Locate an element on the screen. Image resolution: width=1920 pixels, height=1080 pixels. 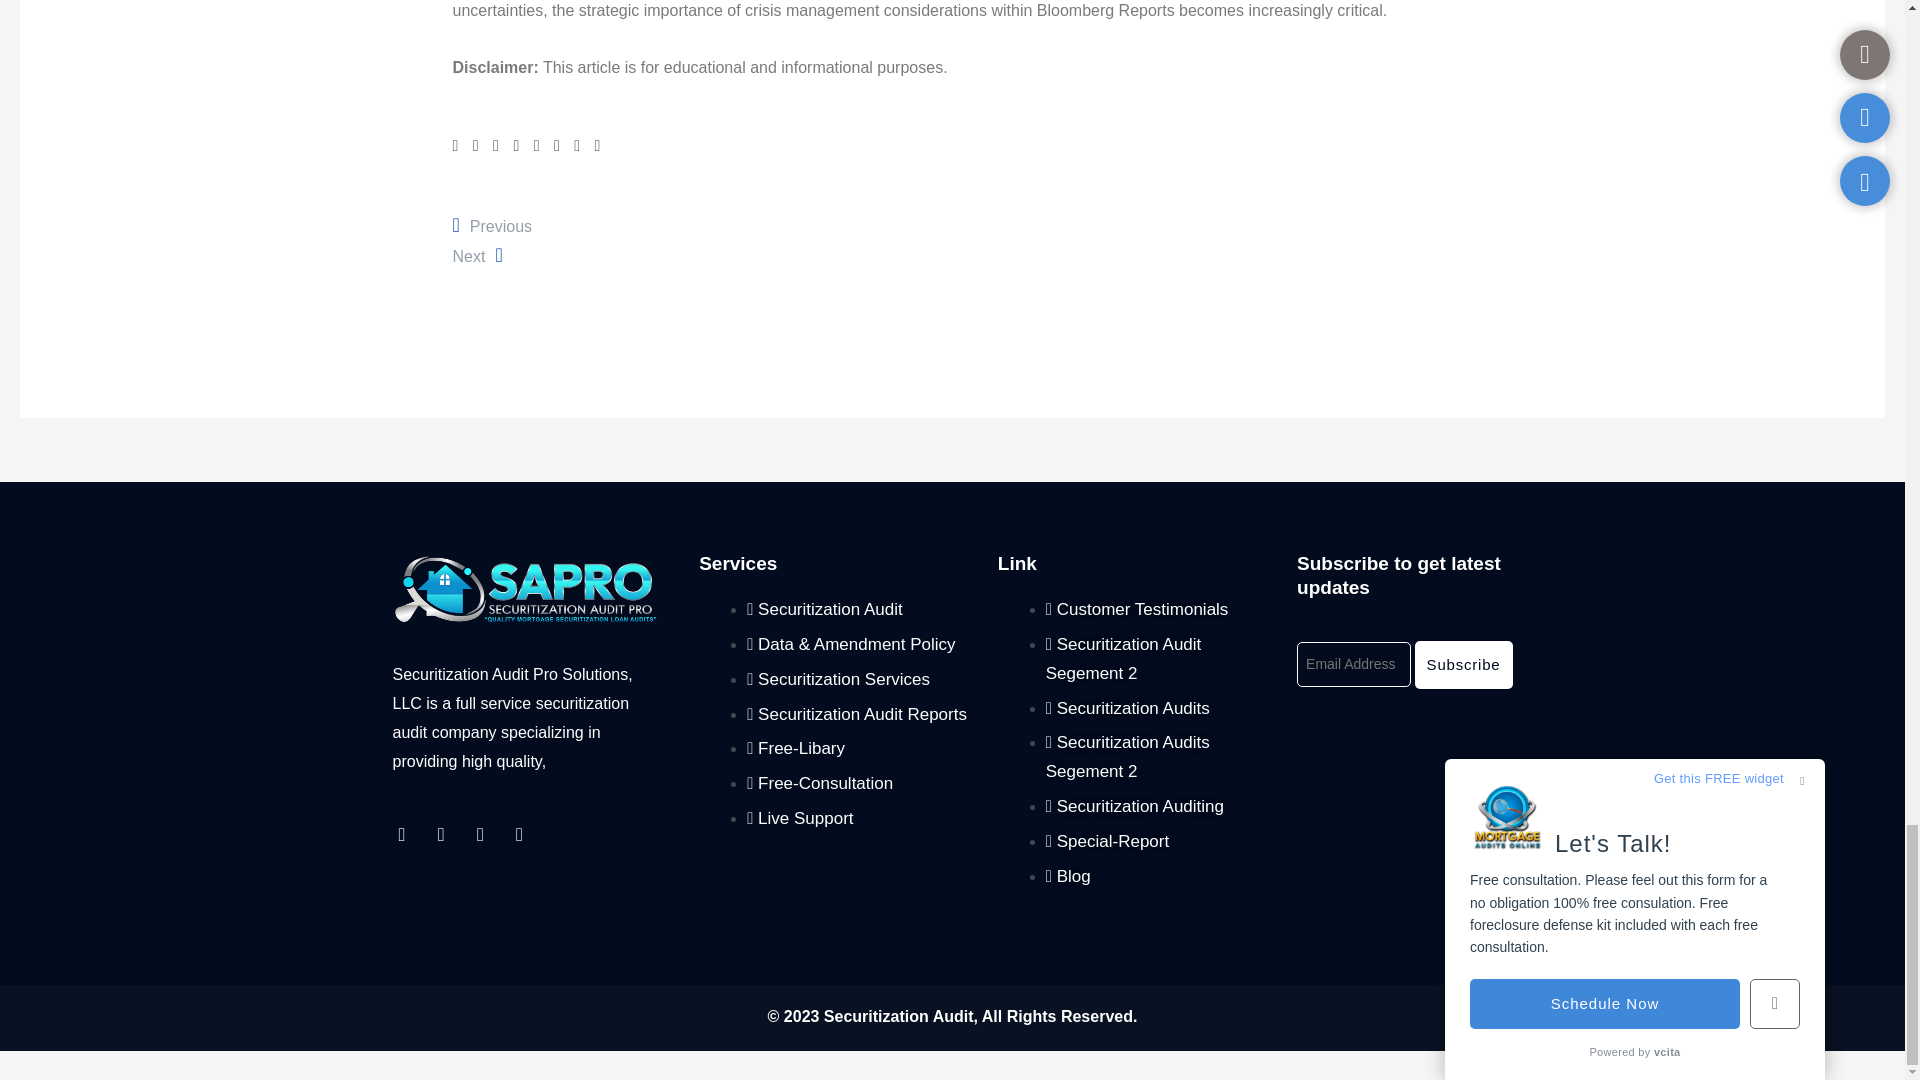
Securitization Audit Segement 2 is located at coordinates (1124, 658).